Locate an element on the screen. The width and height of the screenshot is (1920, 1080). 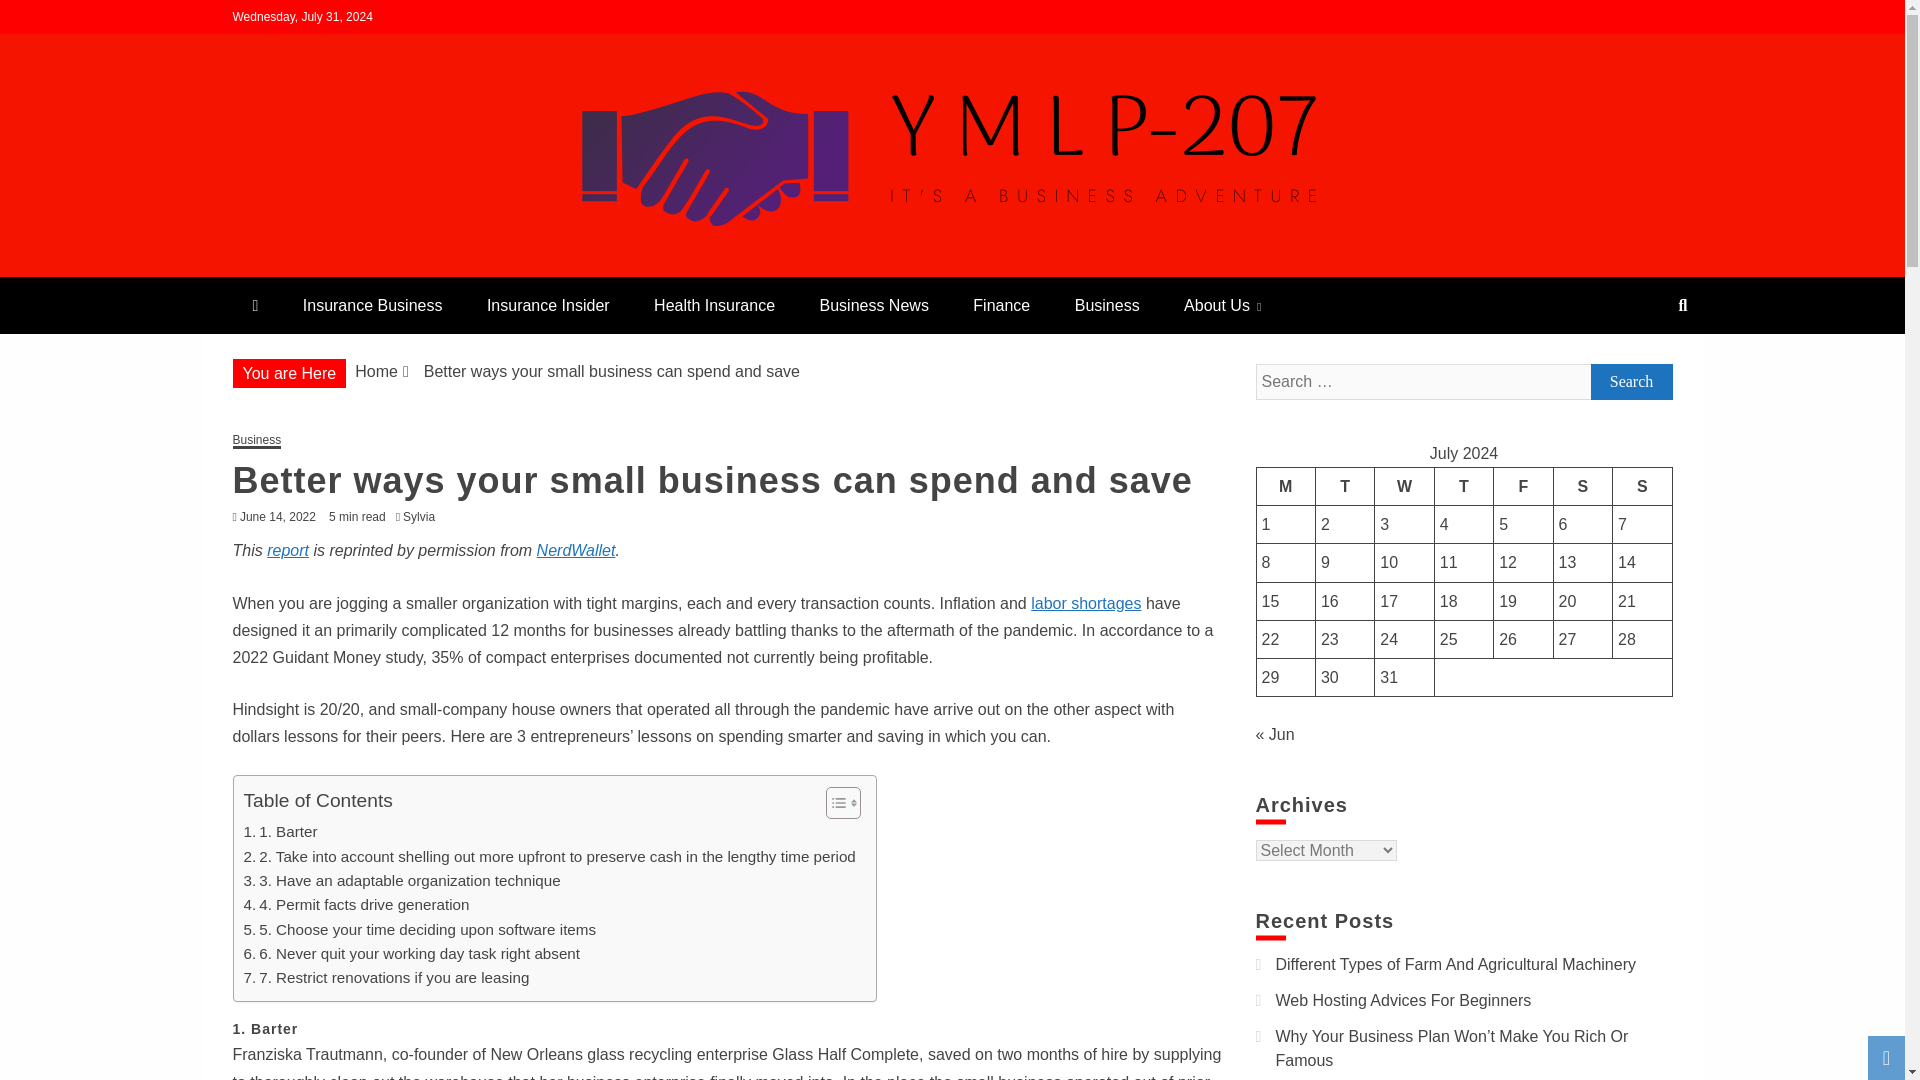
Search is located at coordinates (41, 18).